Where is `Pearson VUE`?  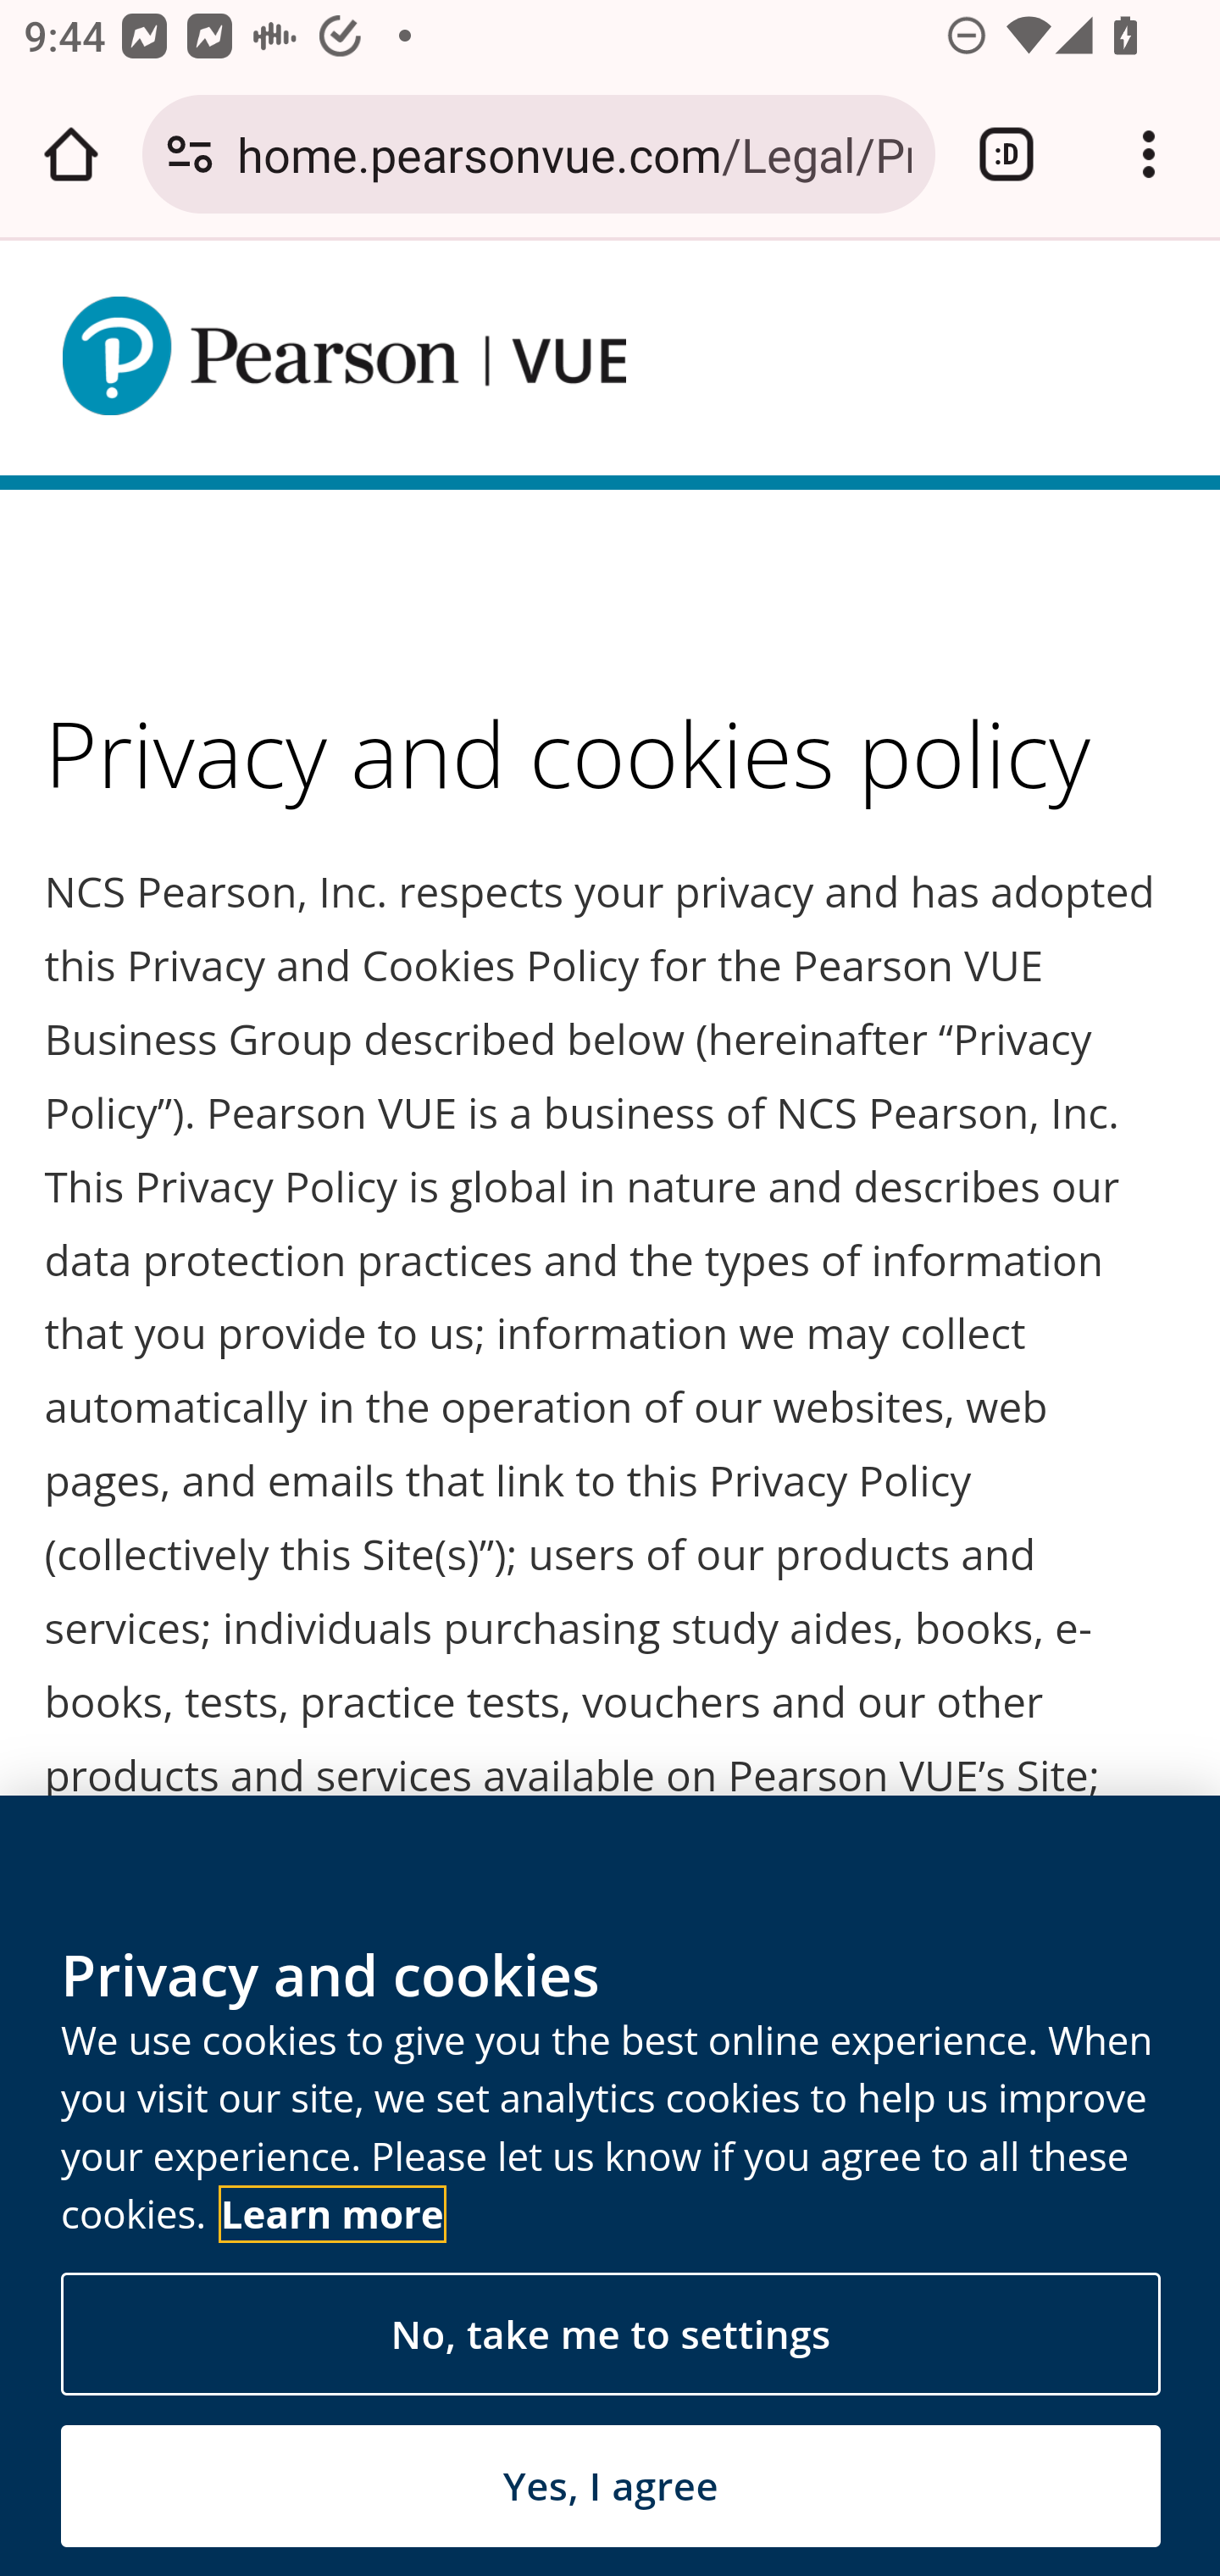
Pearson VUE is located at coordinates (344, 356).